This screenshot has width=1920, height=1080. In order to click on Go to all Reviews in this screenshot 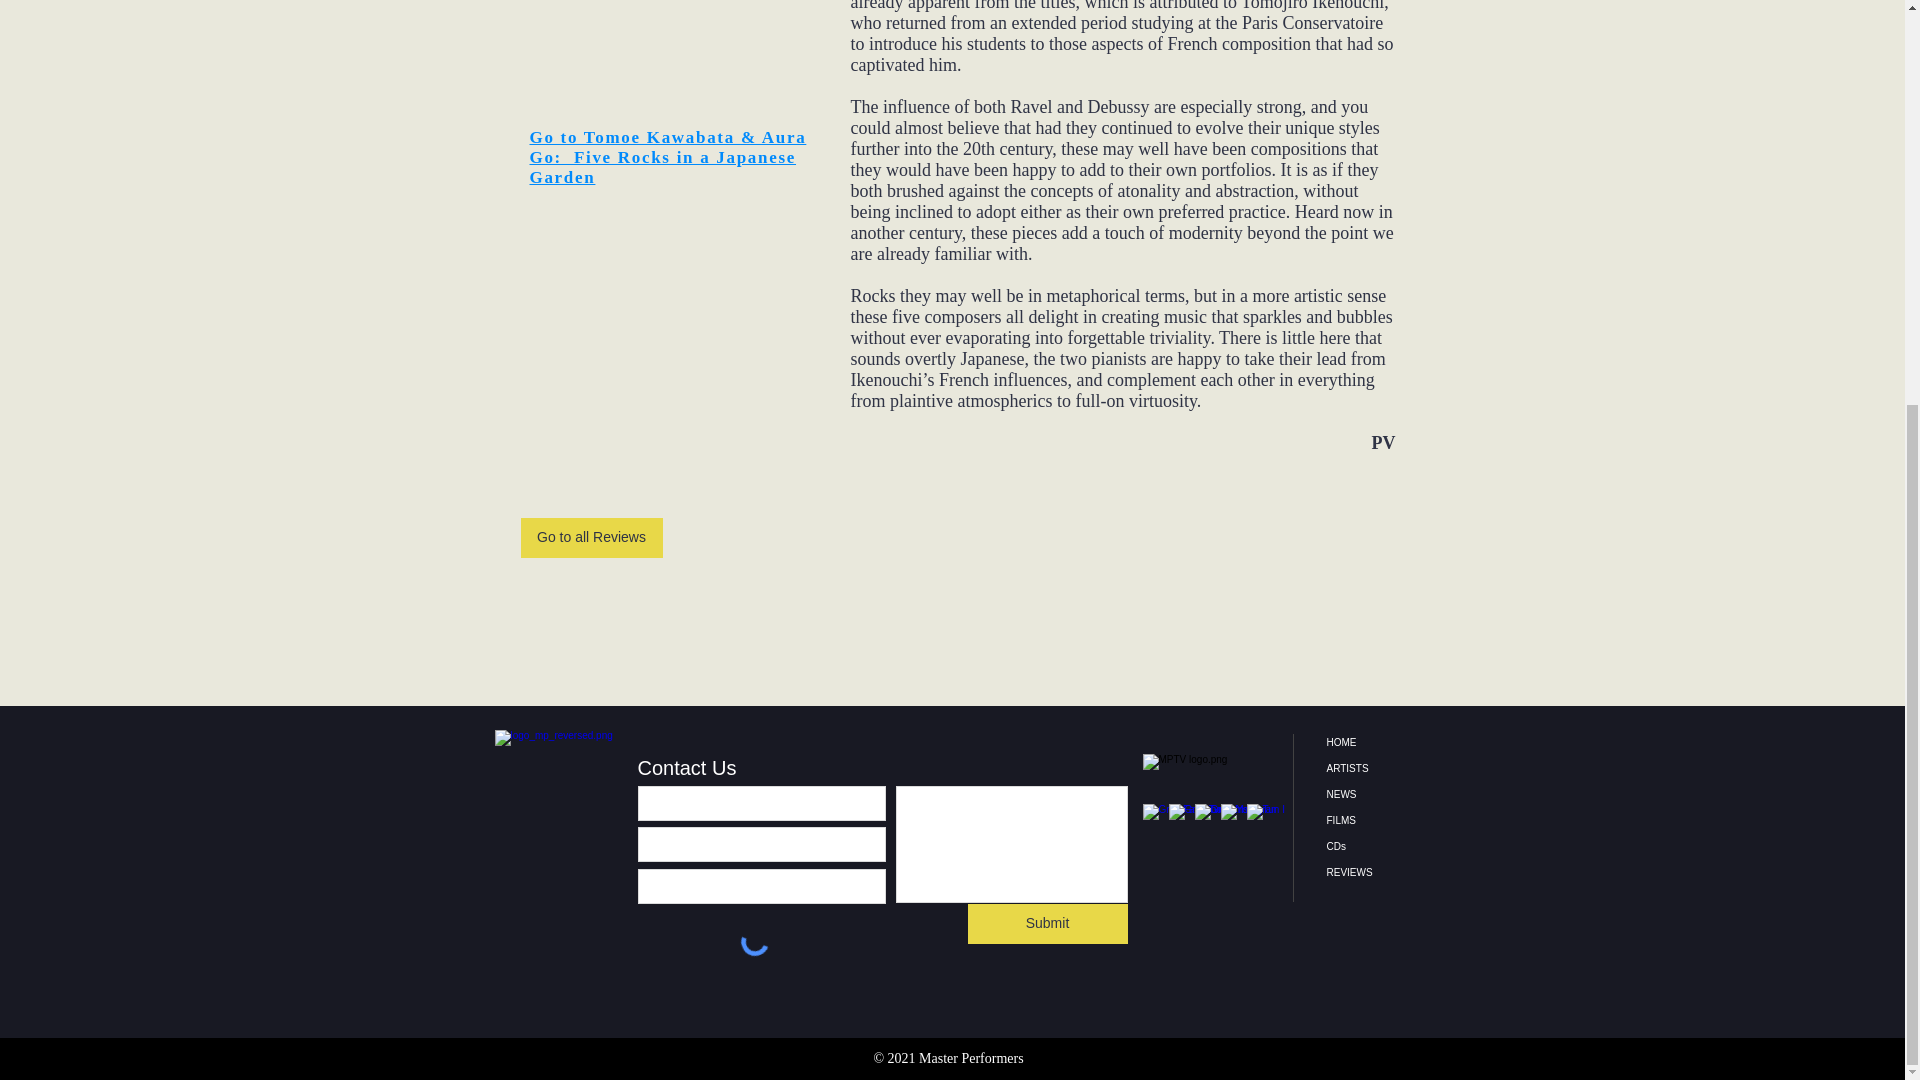, I will do `click(591, 538)`.